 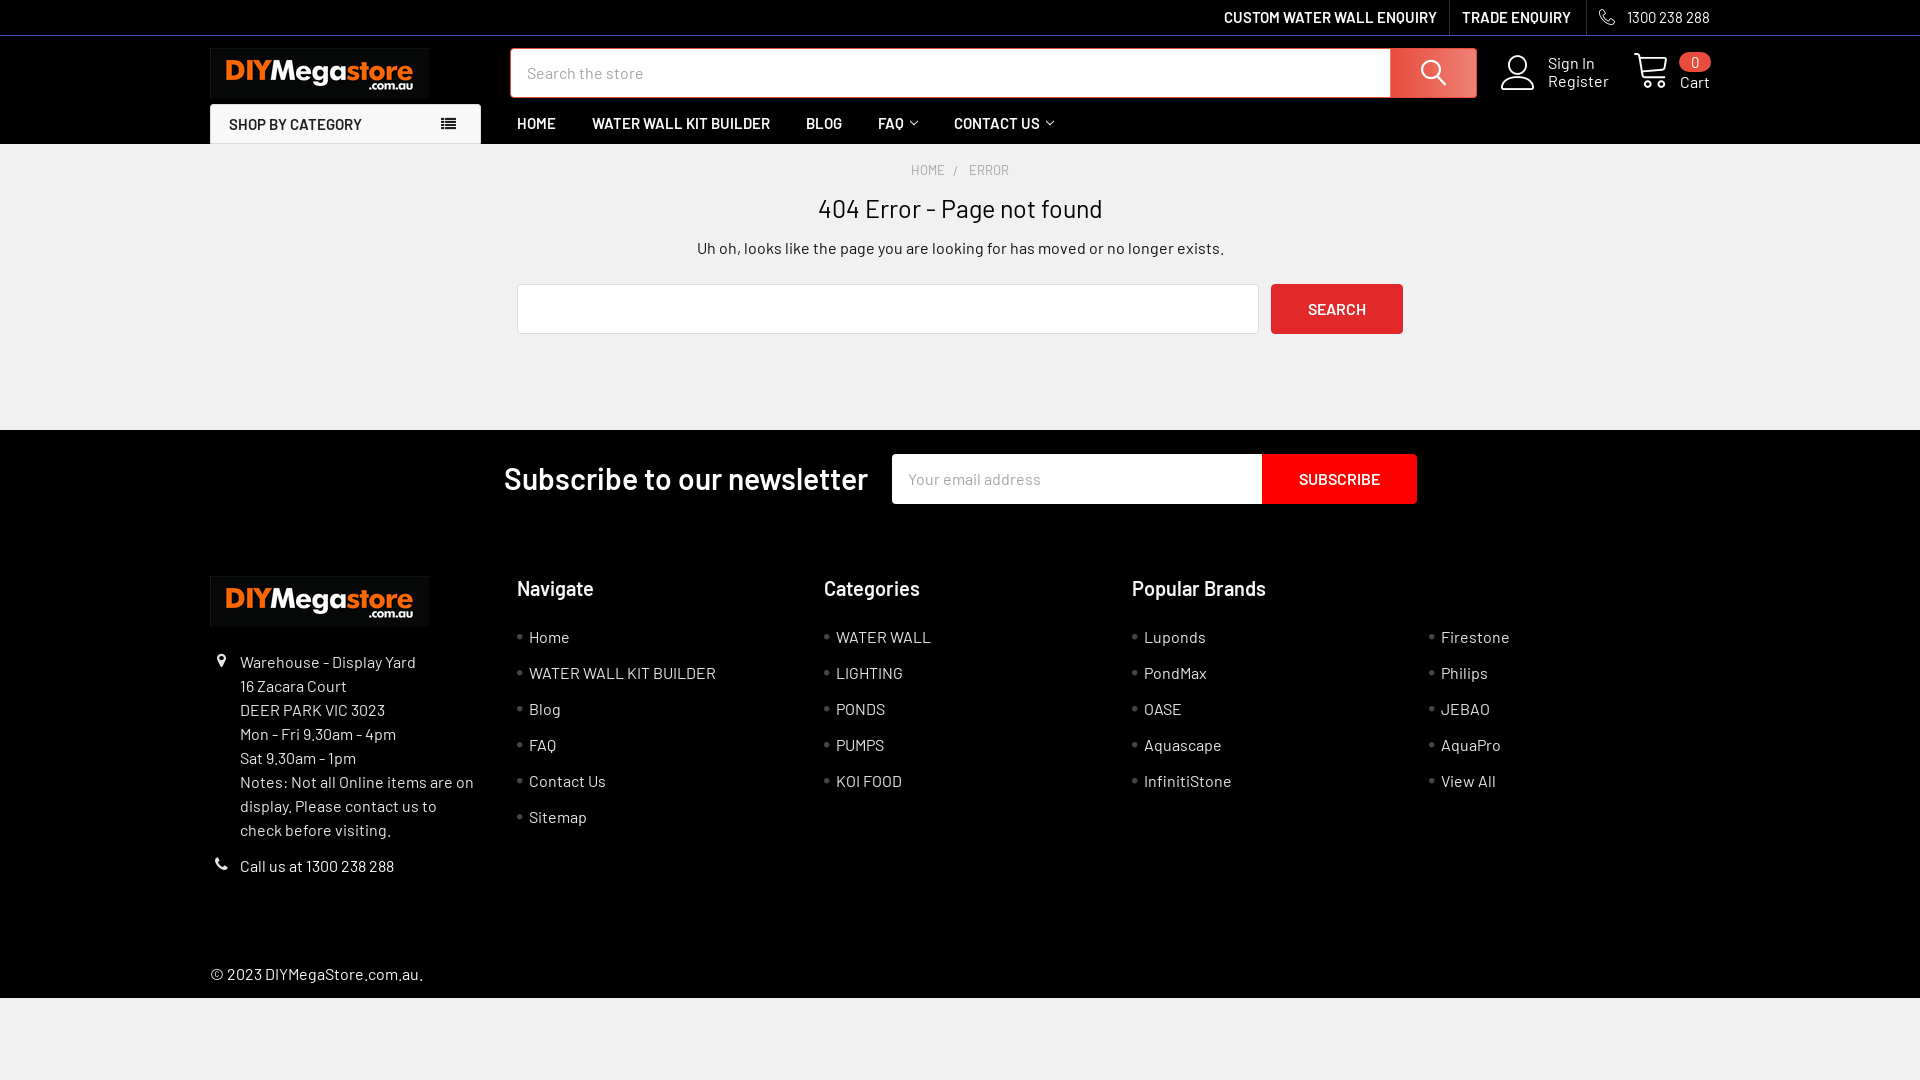 What do you see at coordinates (346, 124) in the screenshot?
I see `SHOP BY CATEGORY` at bounding box center [346, 124].